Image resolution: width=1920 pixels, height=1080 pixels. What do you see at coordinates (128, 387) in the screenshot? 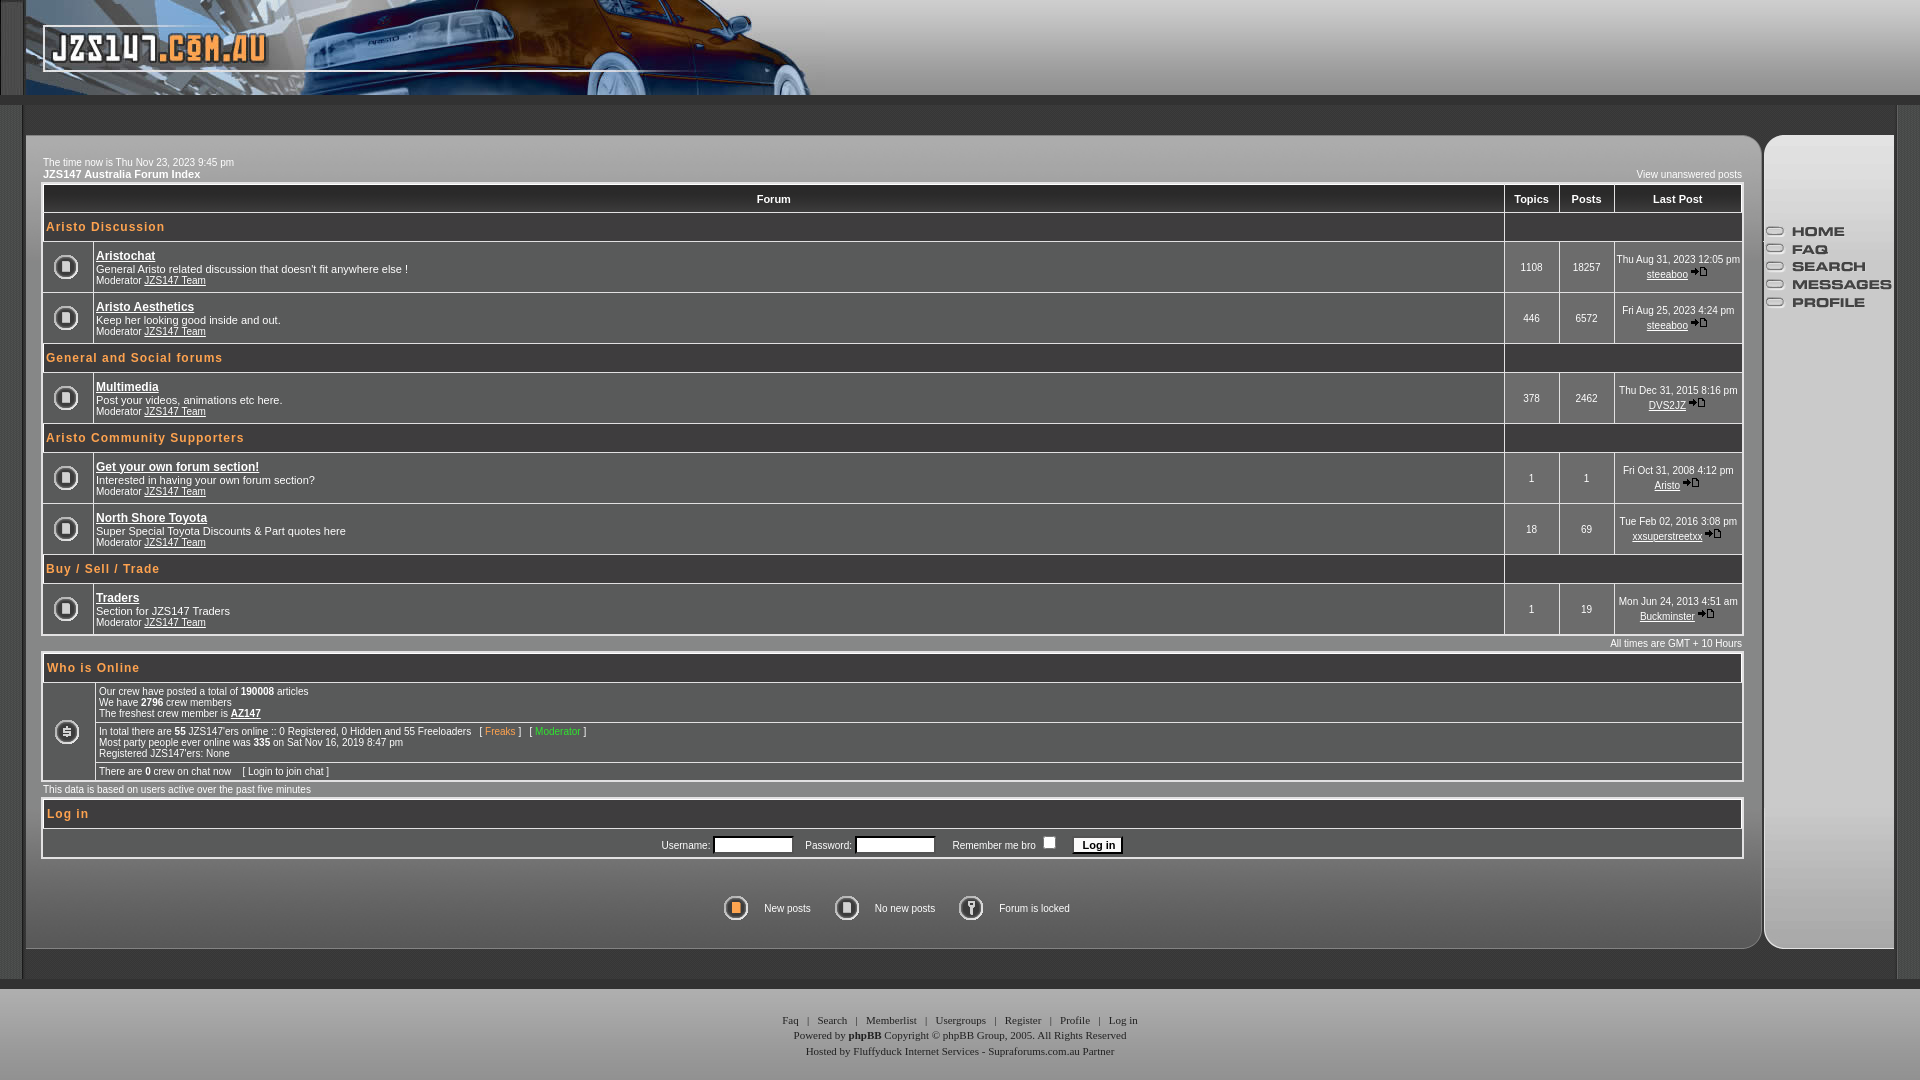
I see `Multimedia` at bounding box center [128, 387].